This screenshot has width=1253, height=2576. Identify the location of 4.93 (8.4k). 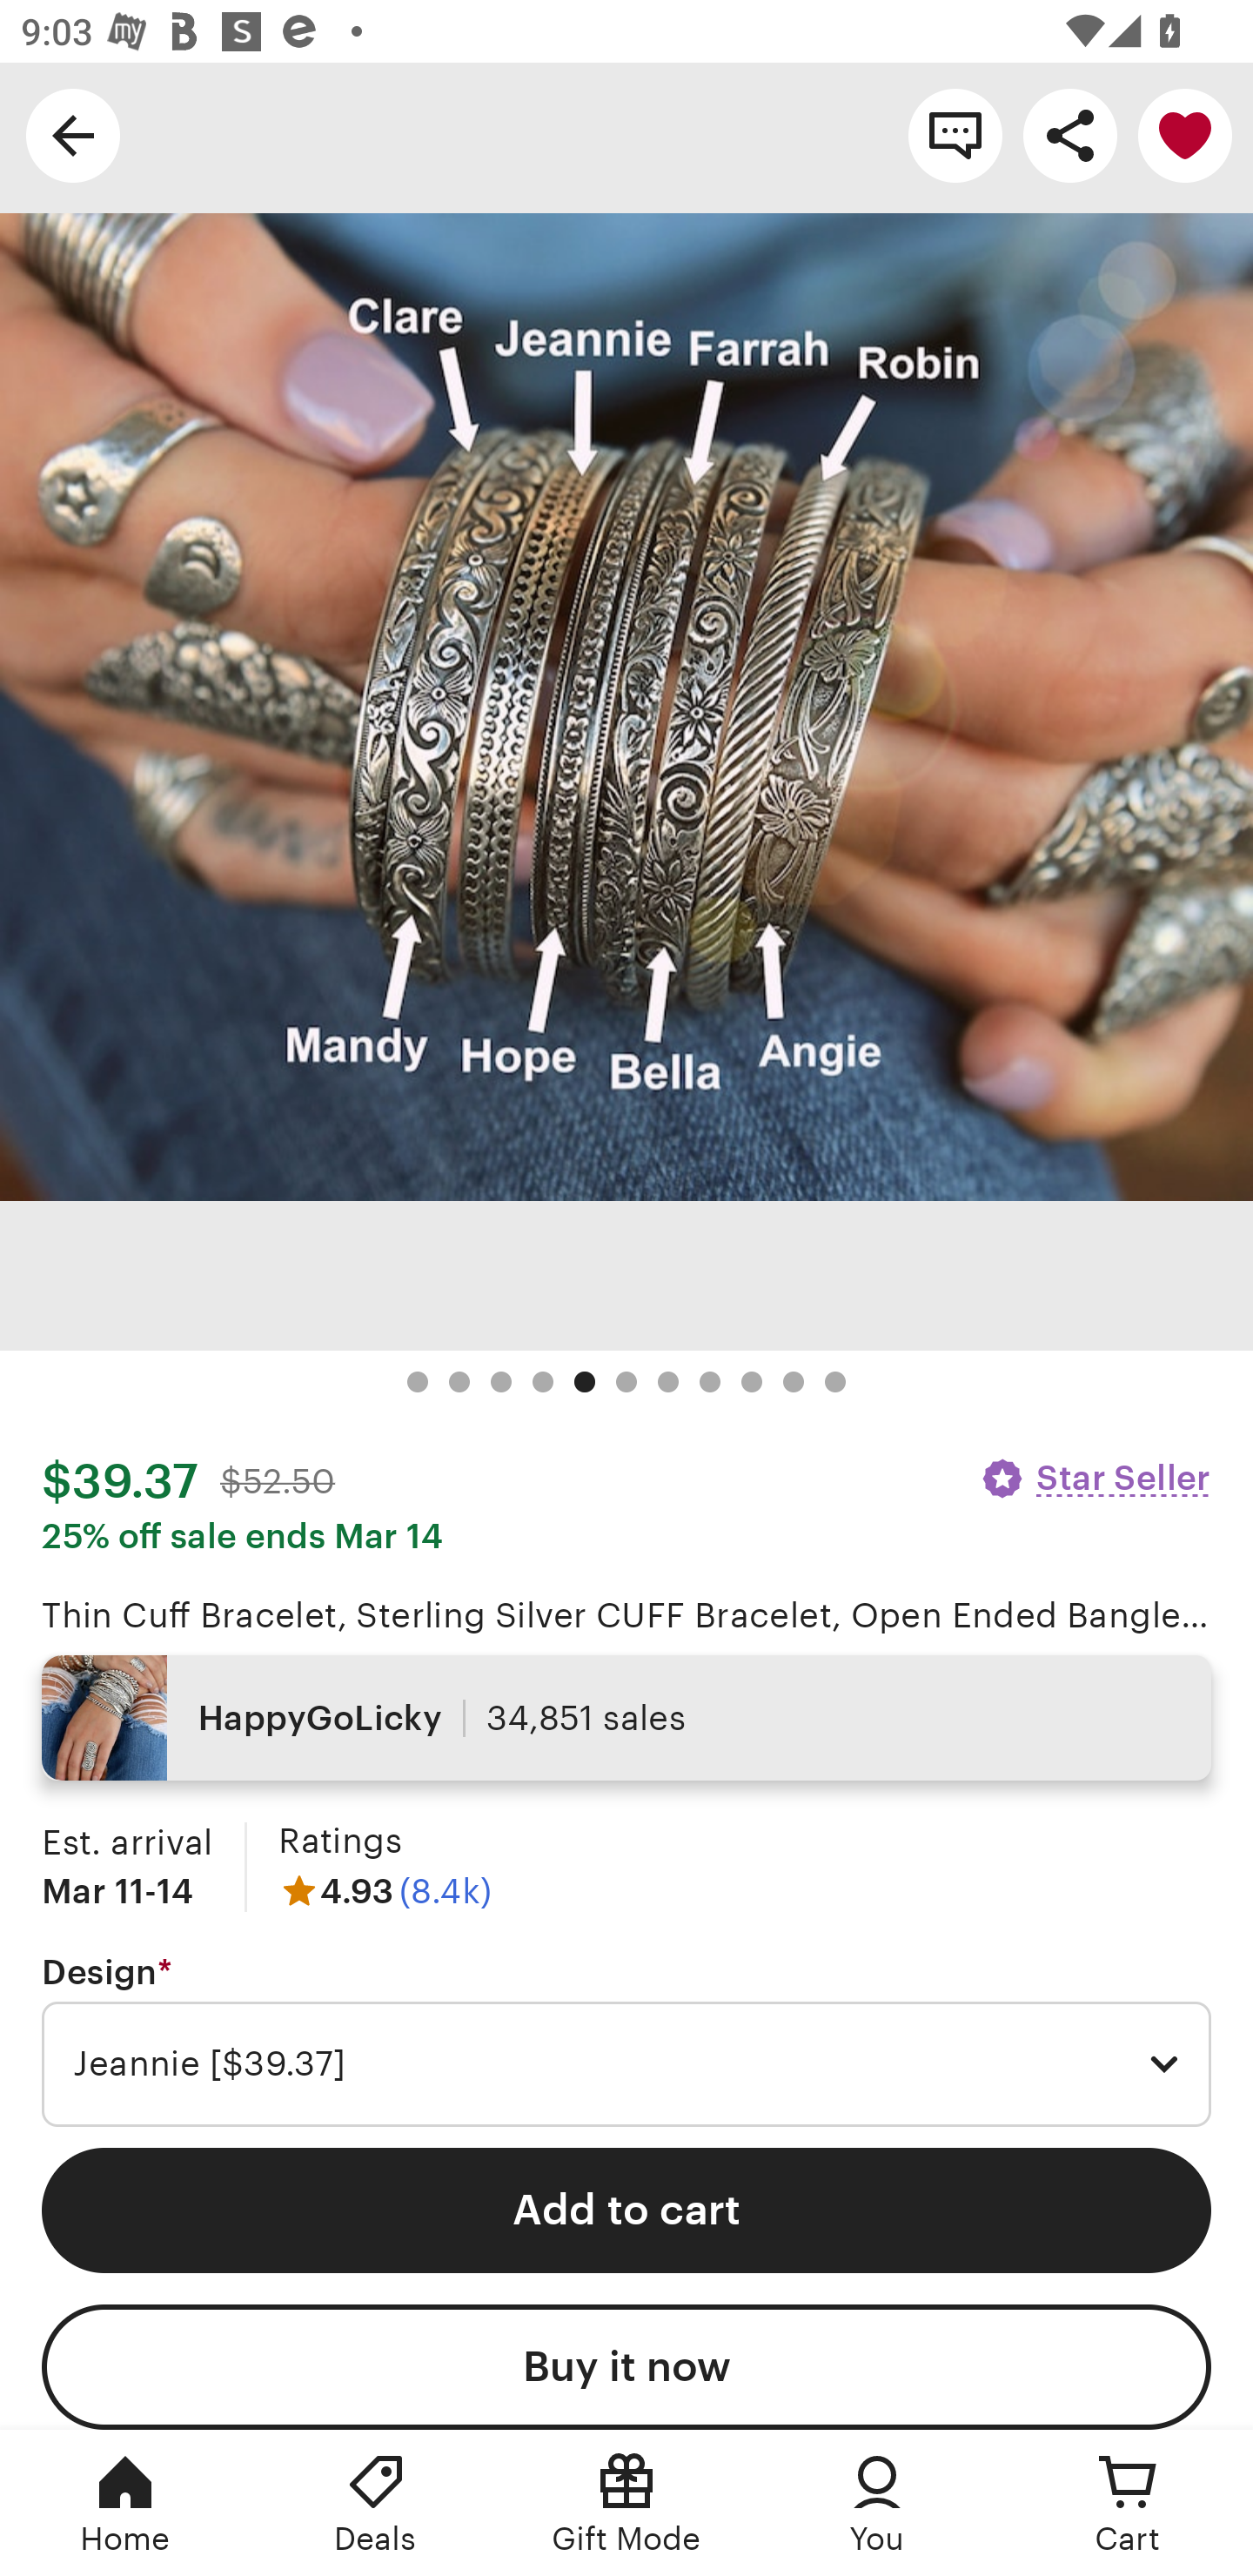
(385, 1890).